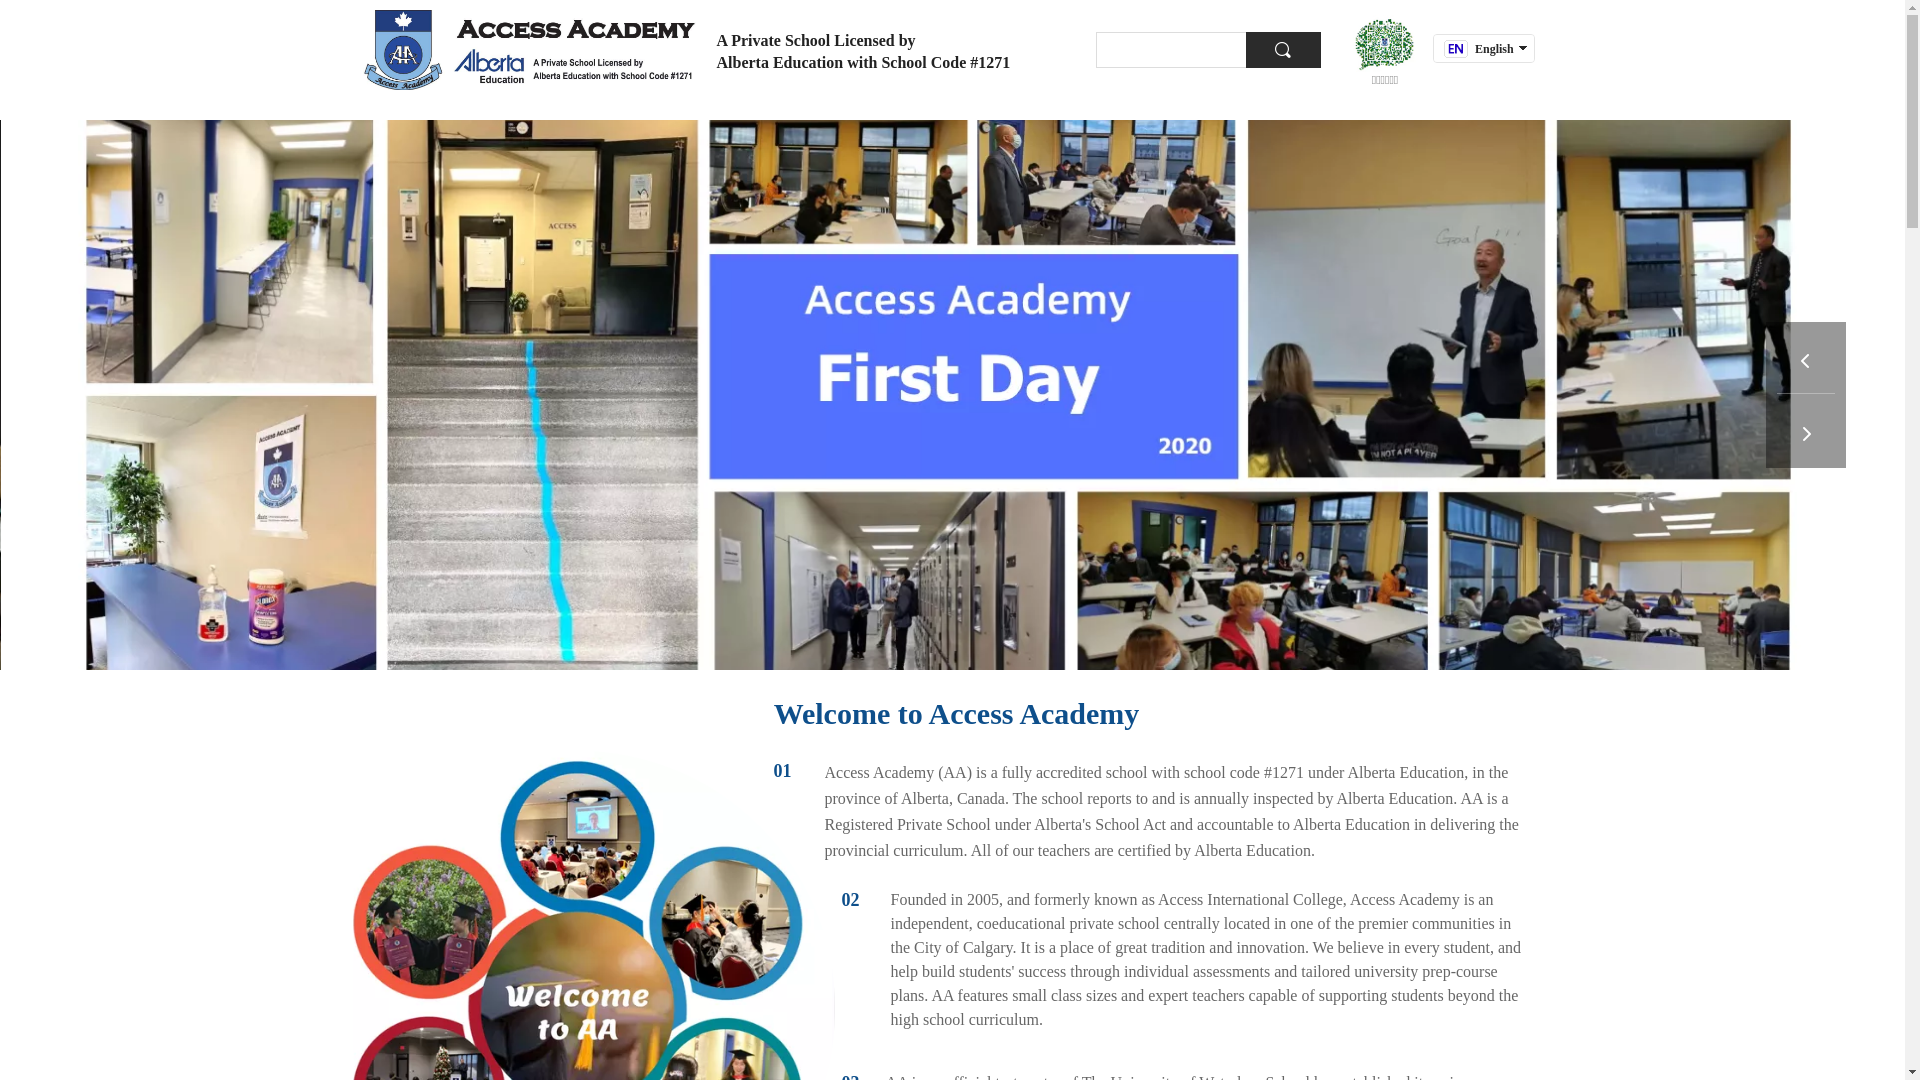 This screenshot has width=1920, height=1080. Describe the element at coordinates (1464, 76) in the screenshot. I see ` ` at that location.